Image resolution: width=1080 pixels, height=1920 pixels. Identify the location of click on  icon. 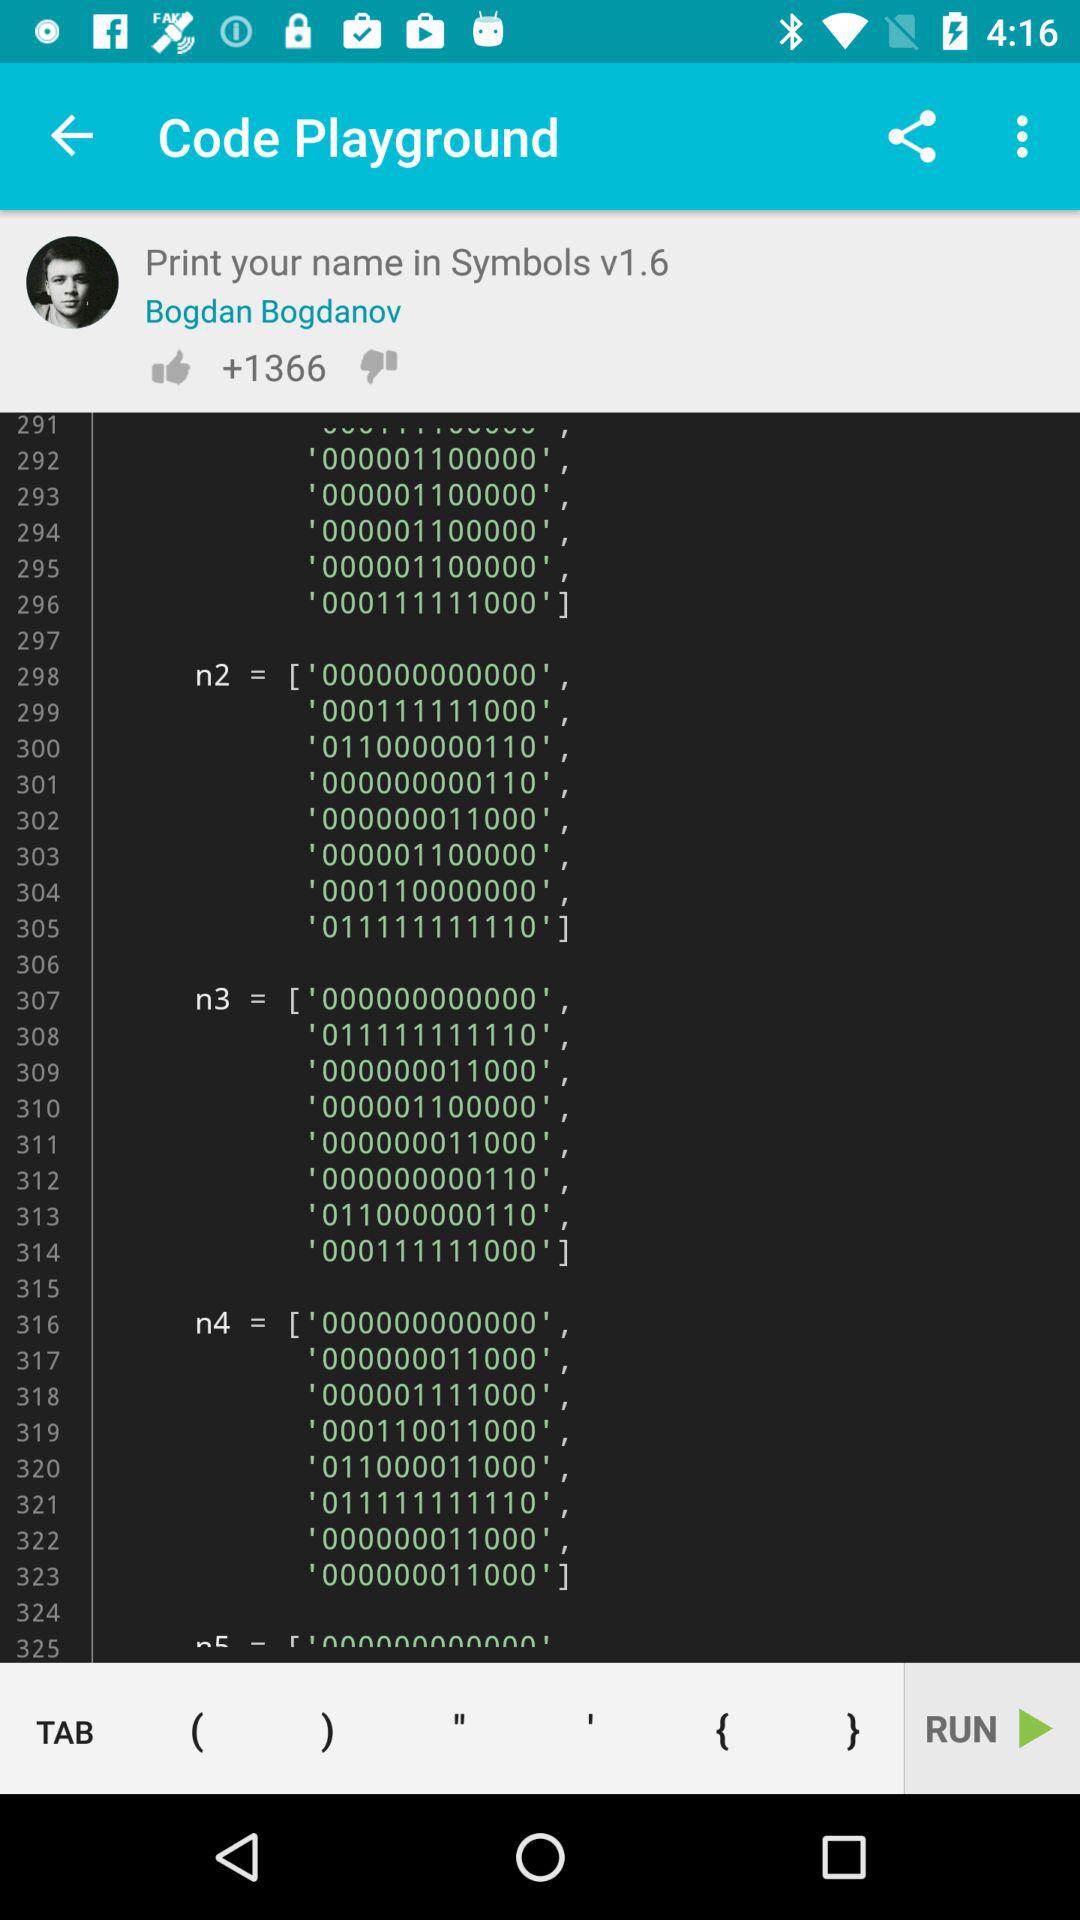
(590, 1728).